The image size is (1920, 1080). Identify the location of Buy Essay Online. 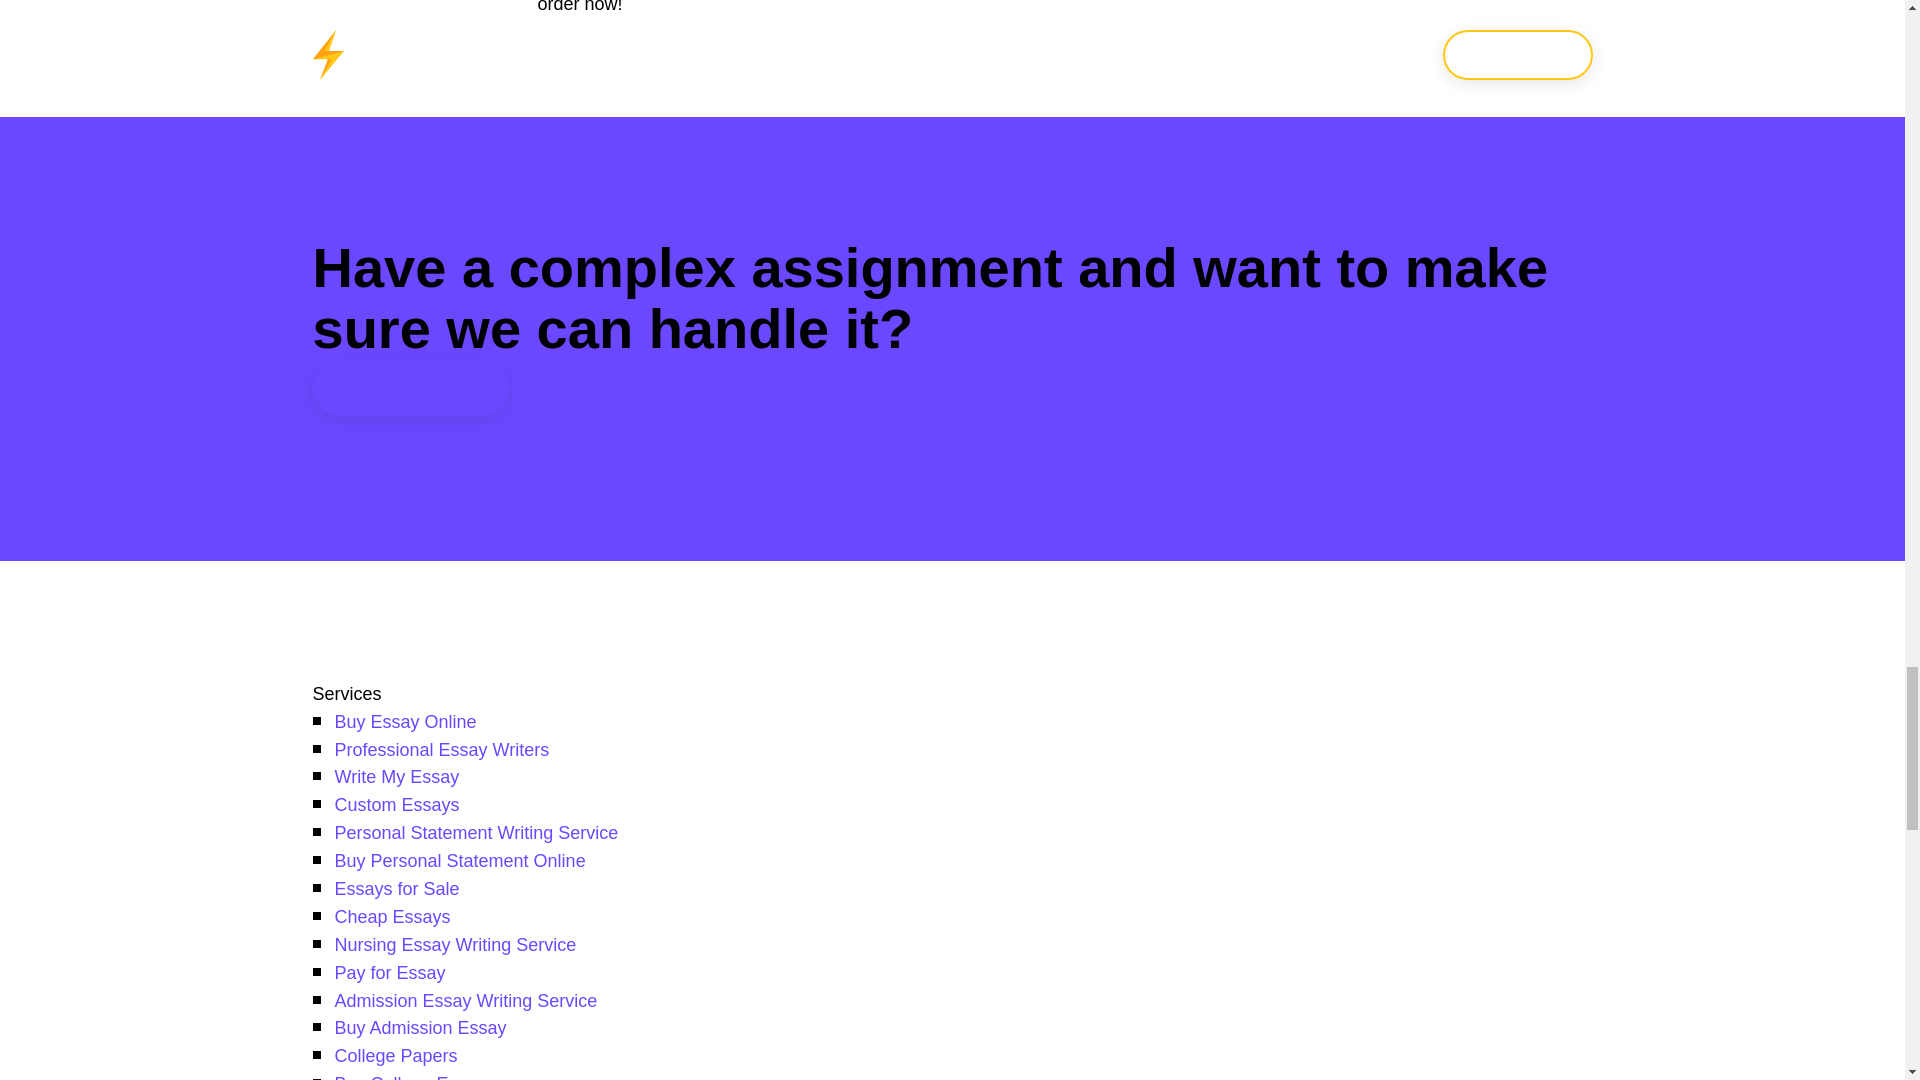
(405, 722).